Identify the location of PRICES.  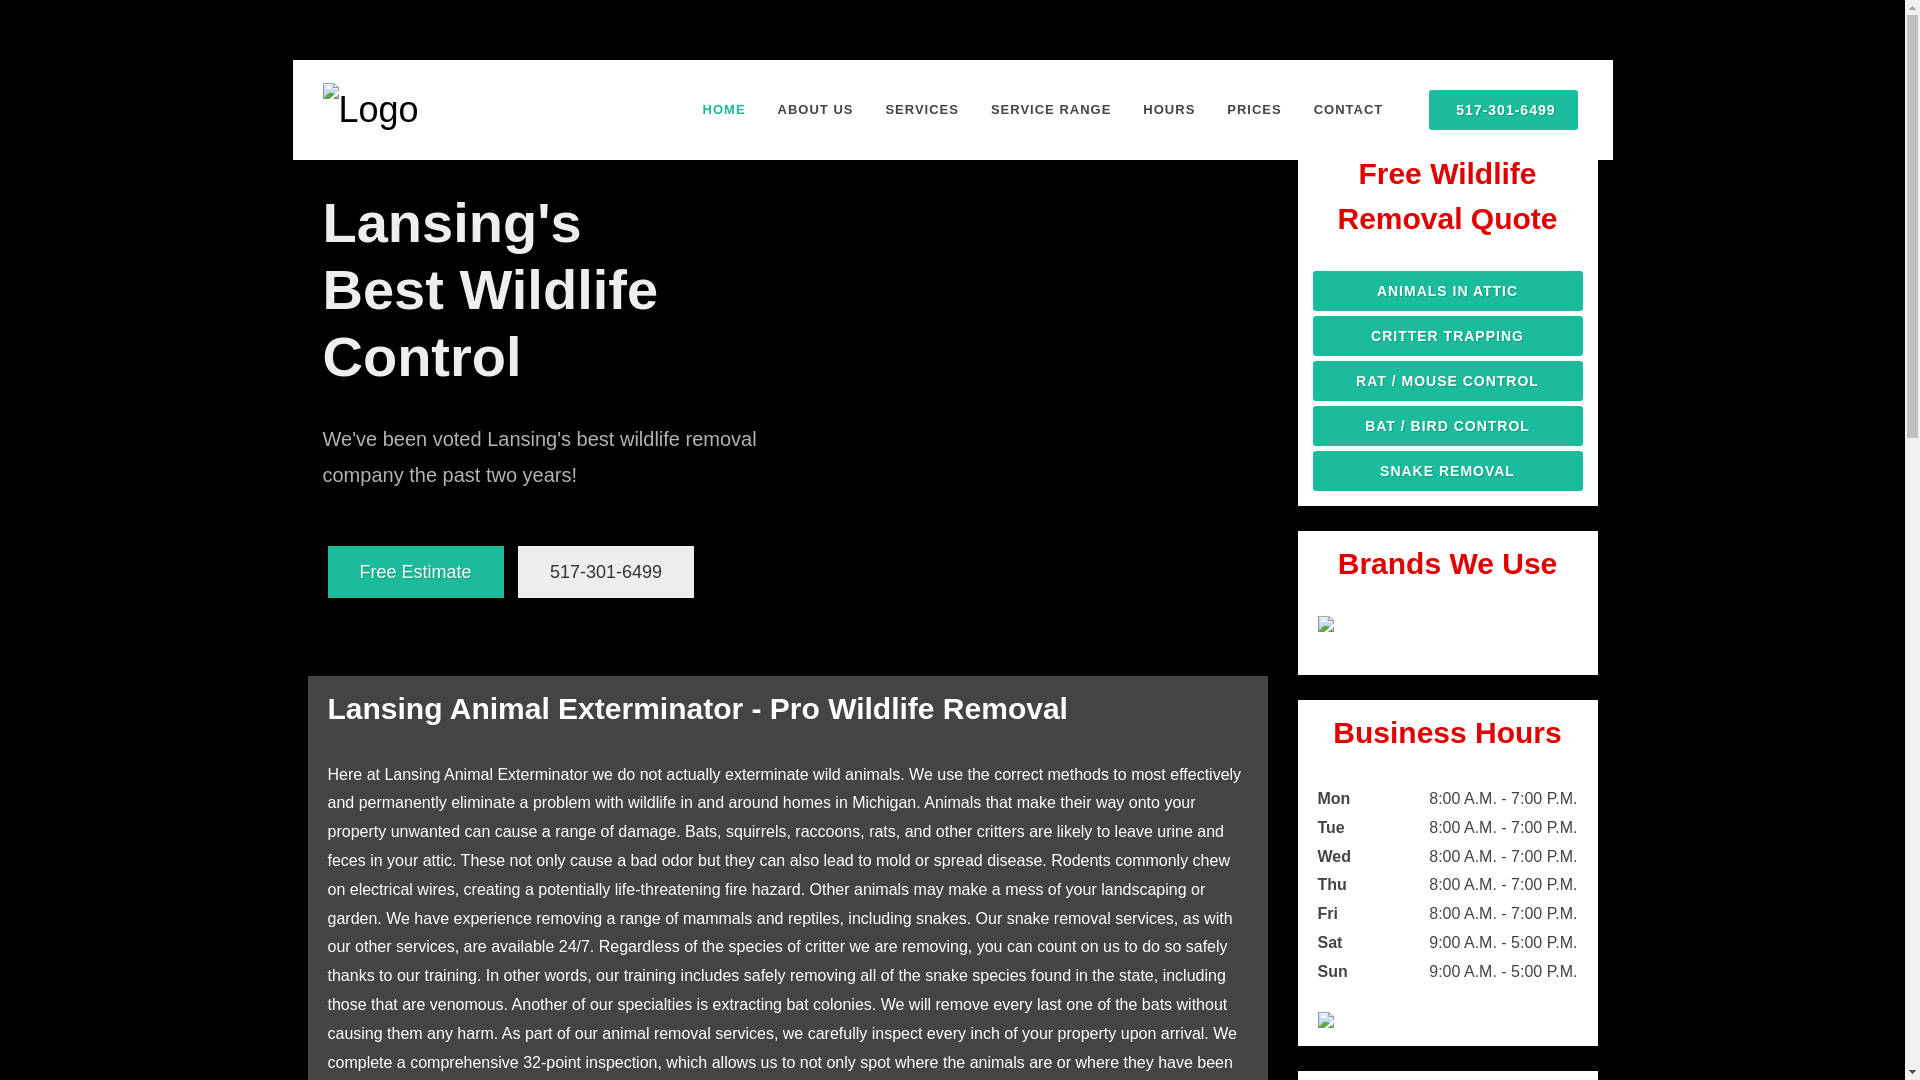
(1254, 110).